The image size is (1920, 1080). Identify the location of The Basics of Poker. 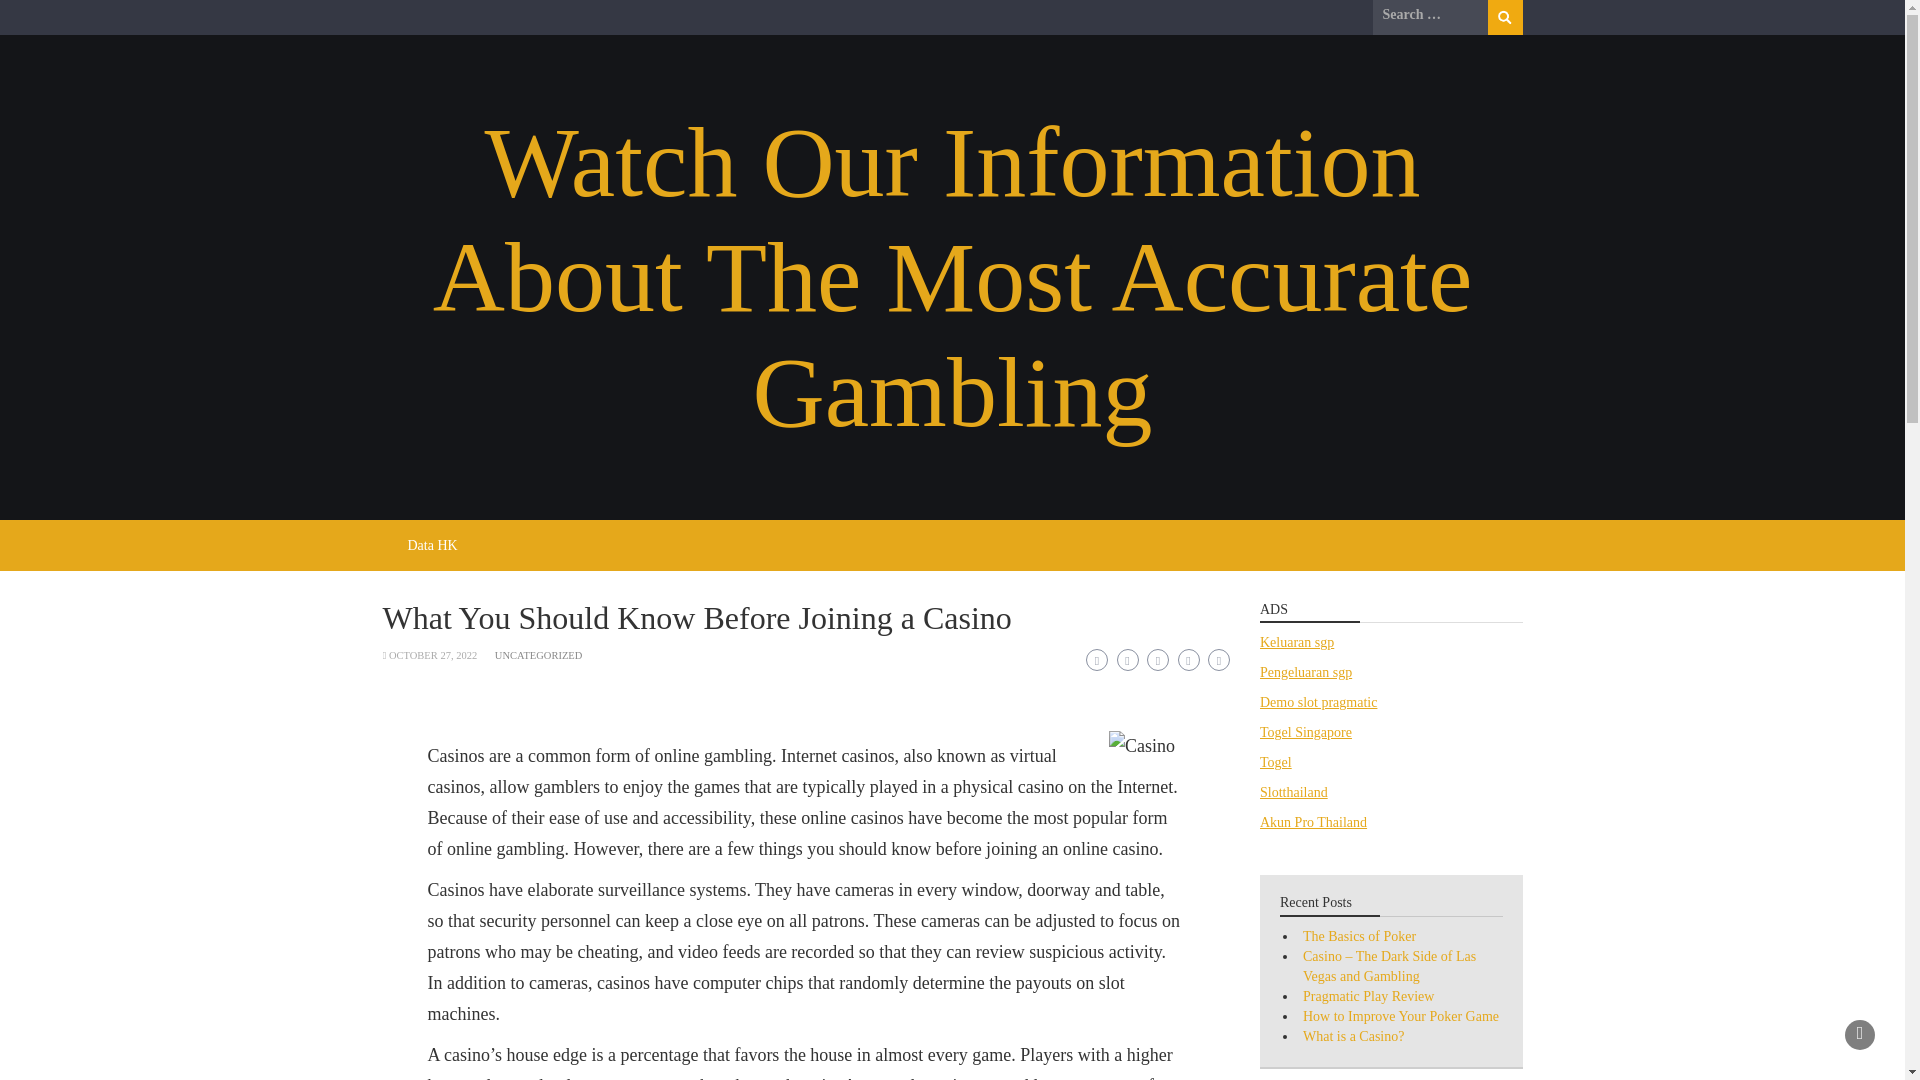
(1360, 936).